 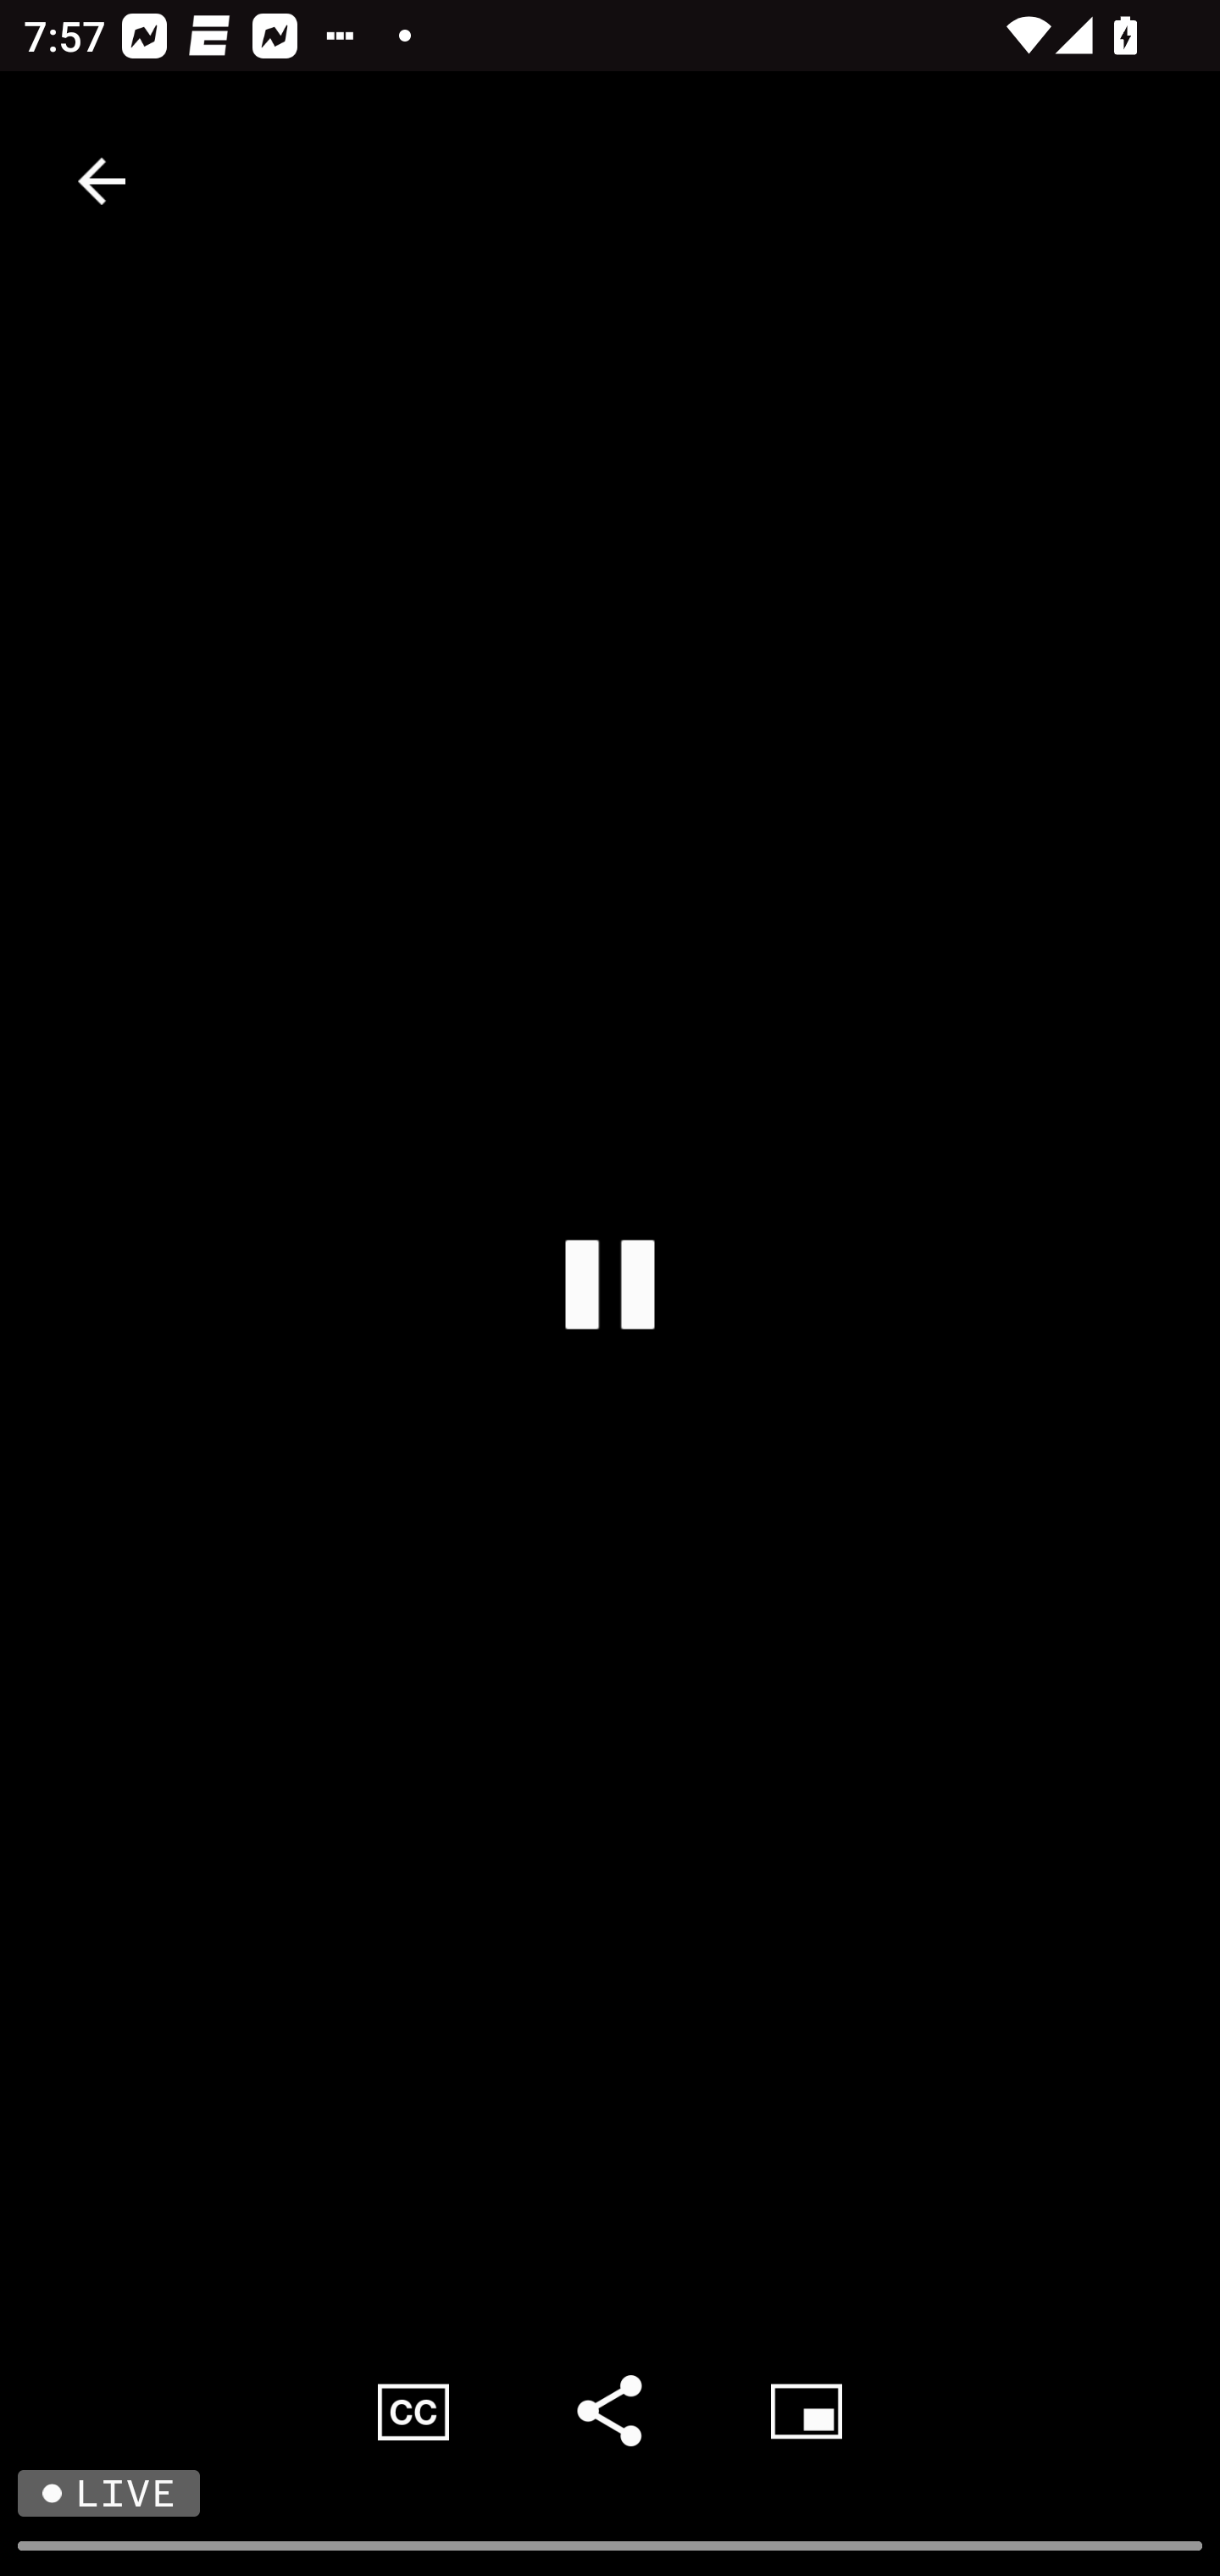 I want to click on Pause, so click(x=610, y=1284).